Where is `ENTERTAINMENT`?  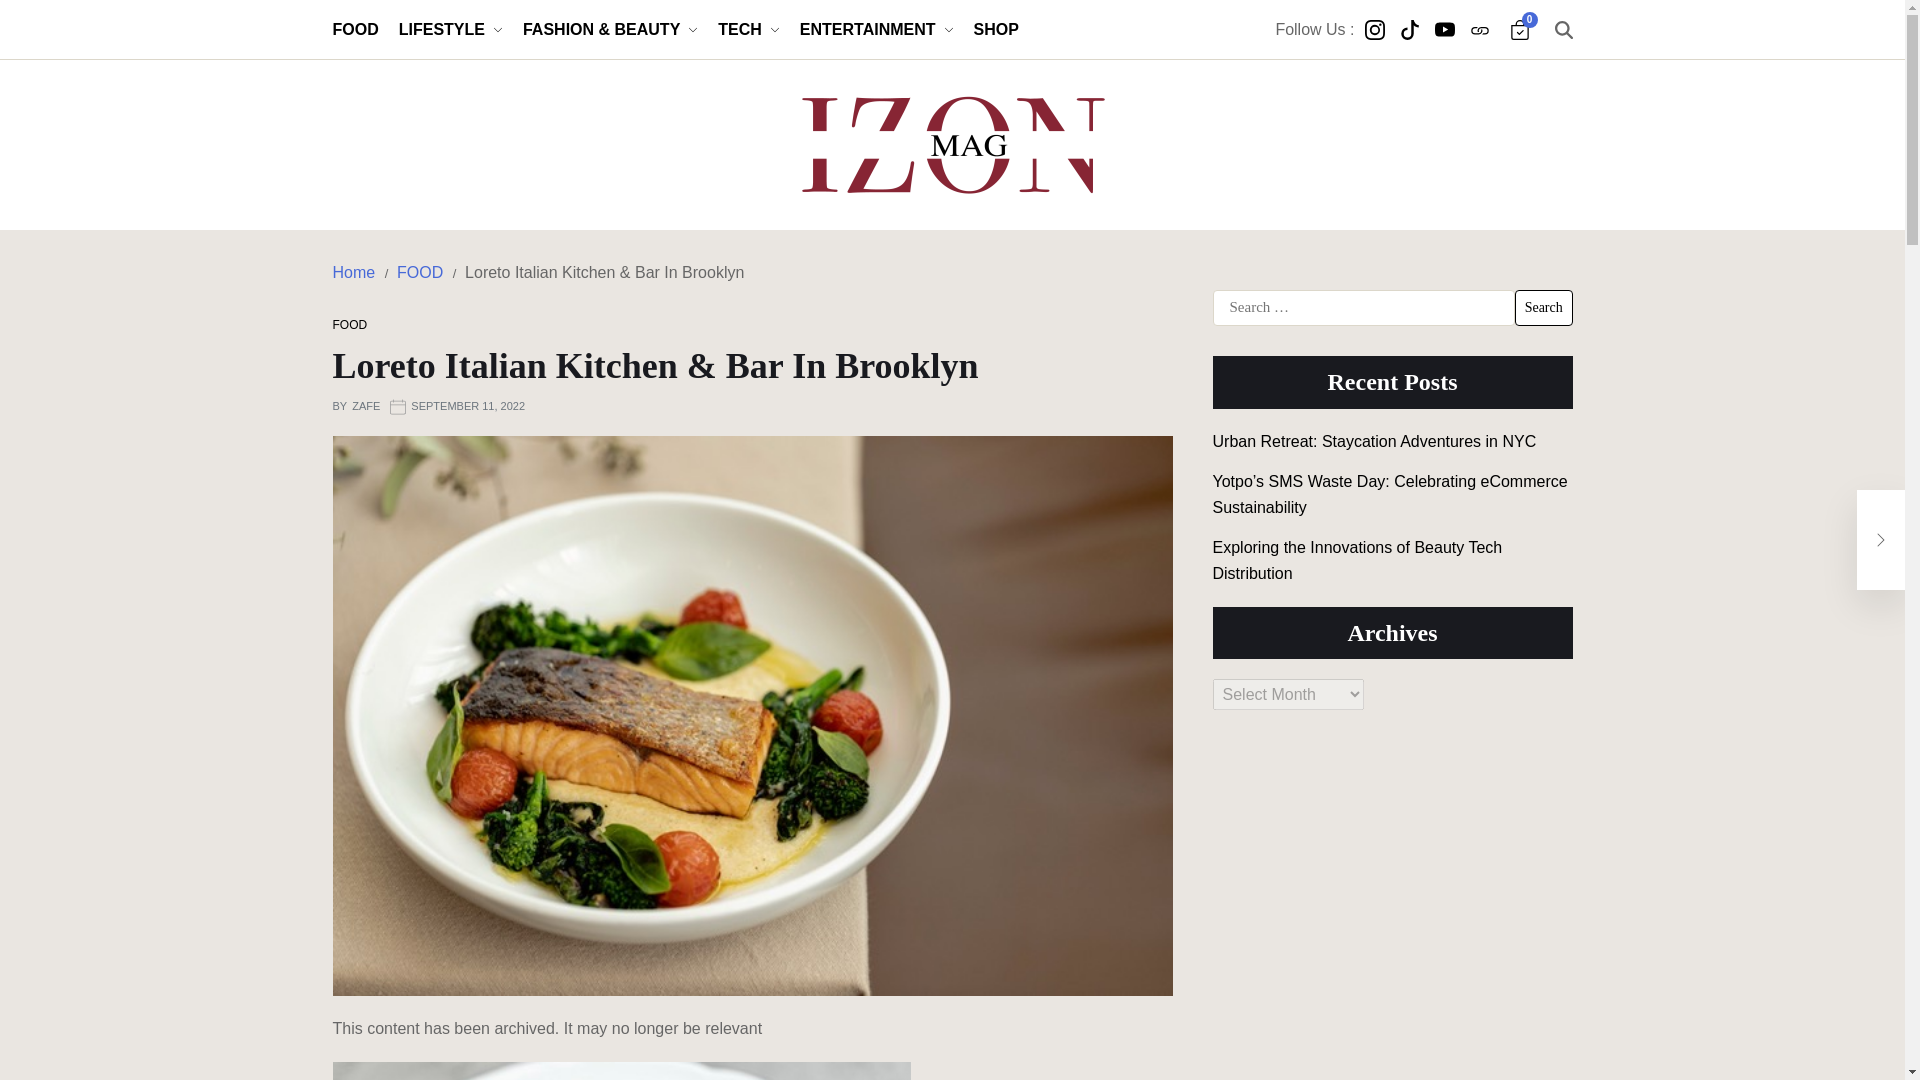
ENTERTAINMENT is located at coordinates (877, 30).